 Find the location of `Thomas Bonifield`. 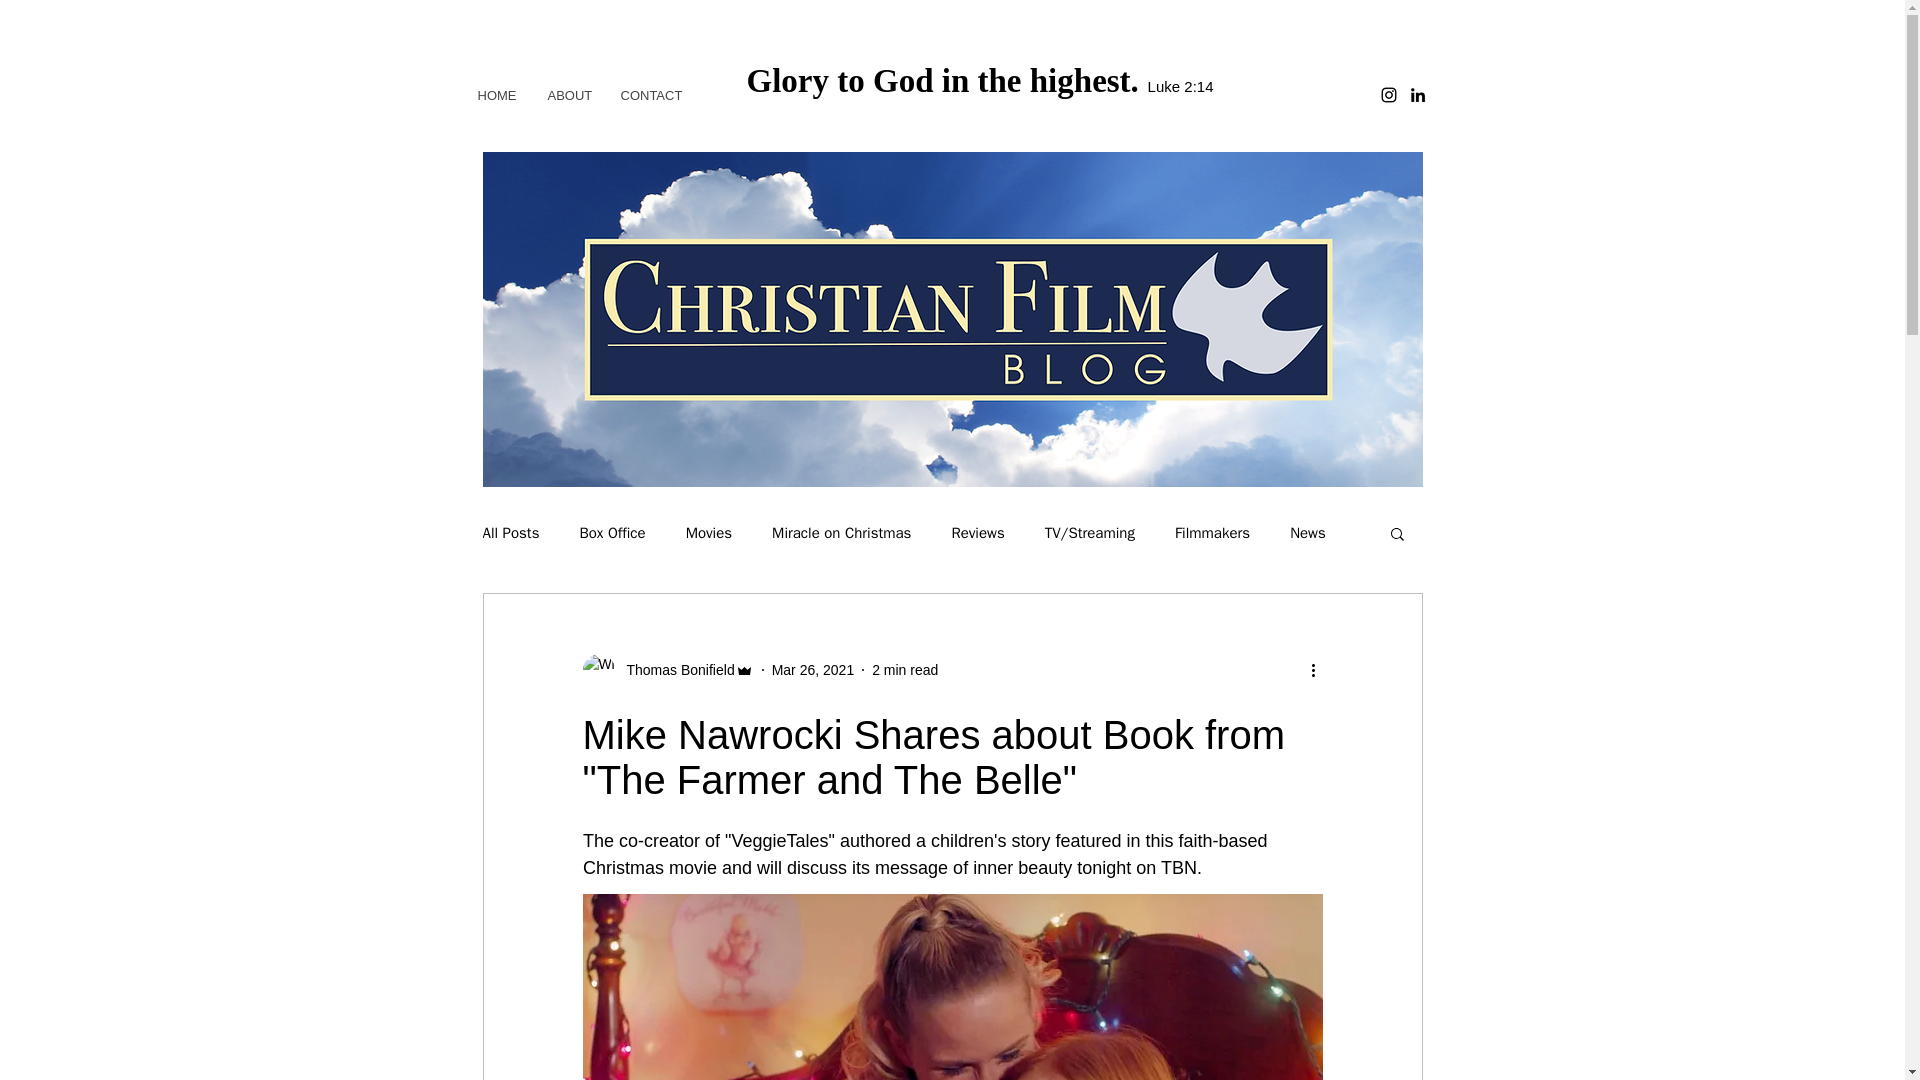

Thomas Bonifield is located at coordinates (674, 670).